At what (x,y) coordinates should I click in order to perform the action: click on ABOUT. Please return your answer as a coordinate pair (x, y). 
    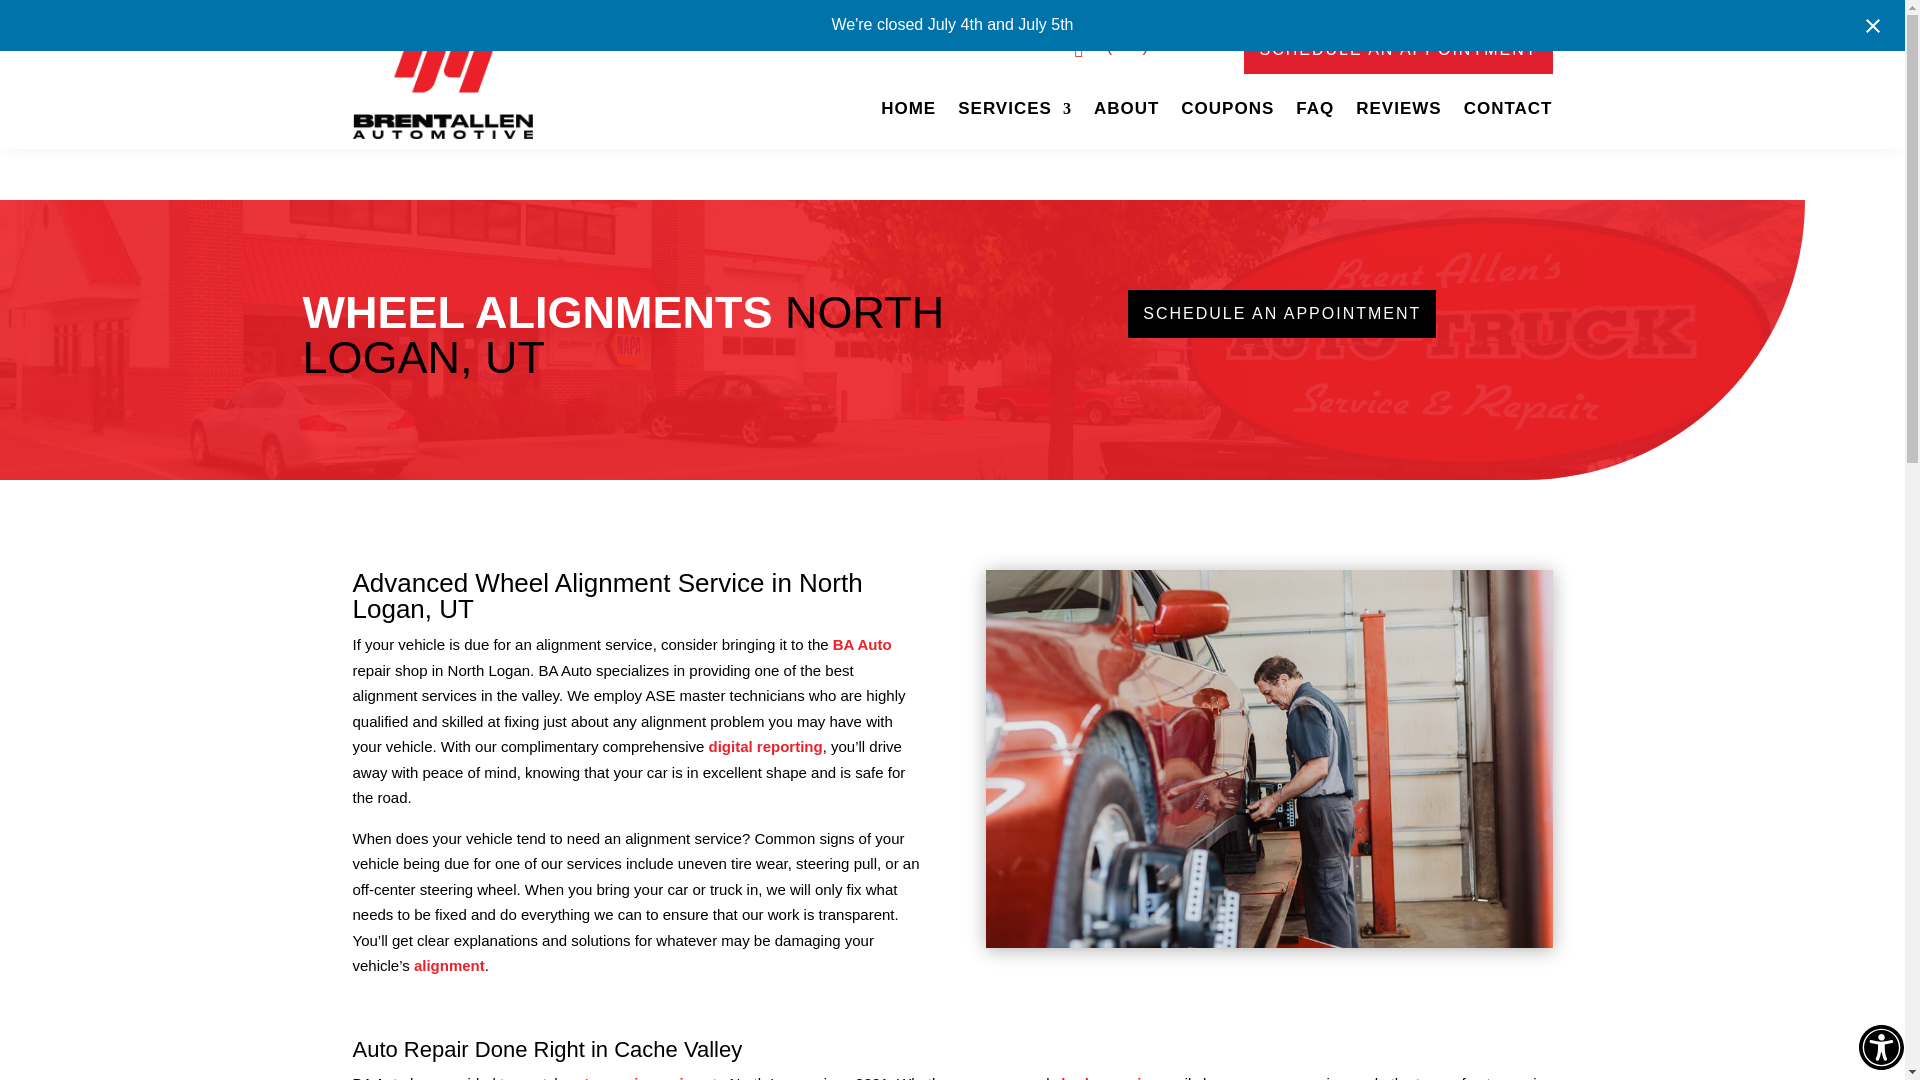
    Looking at the image, I should click on (1126, 112).